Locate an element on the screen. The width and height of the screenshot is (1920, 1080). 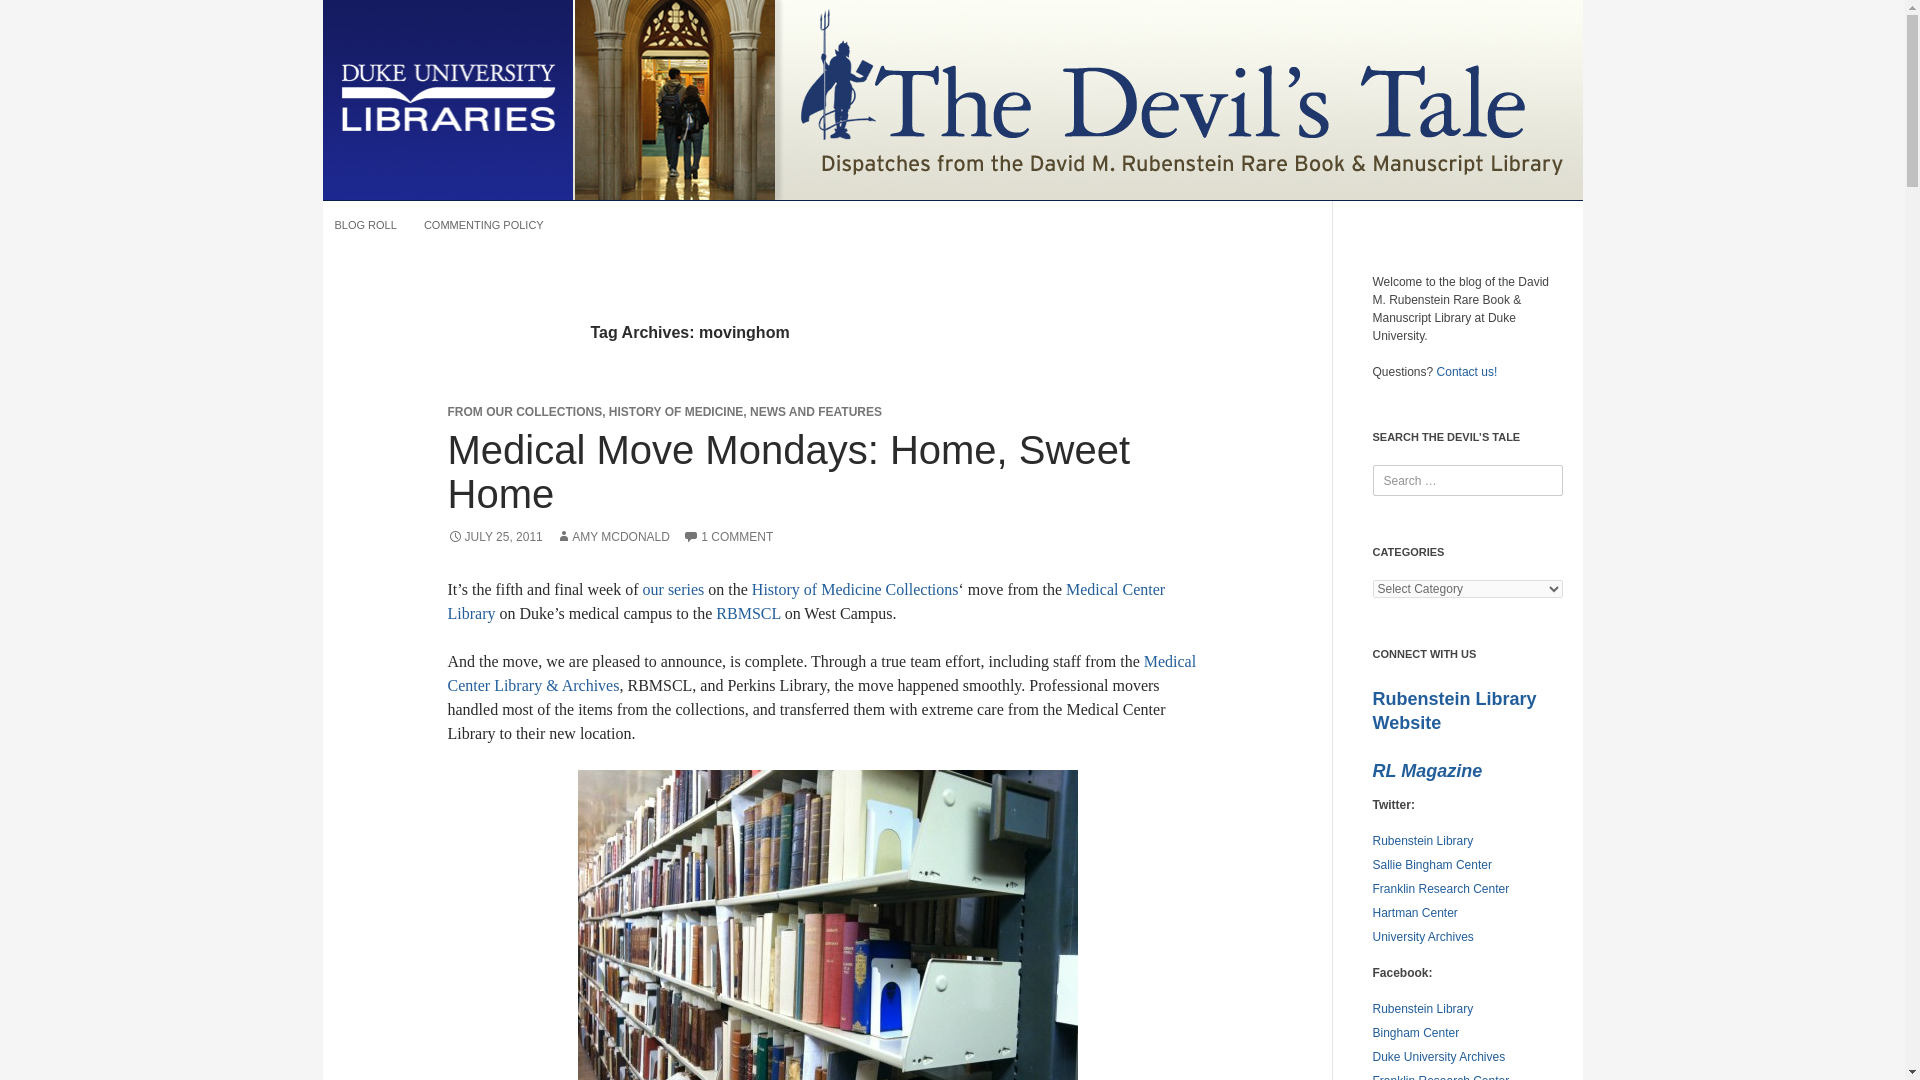
AMY MCDONALD is located at coordinates (613, 537).